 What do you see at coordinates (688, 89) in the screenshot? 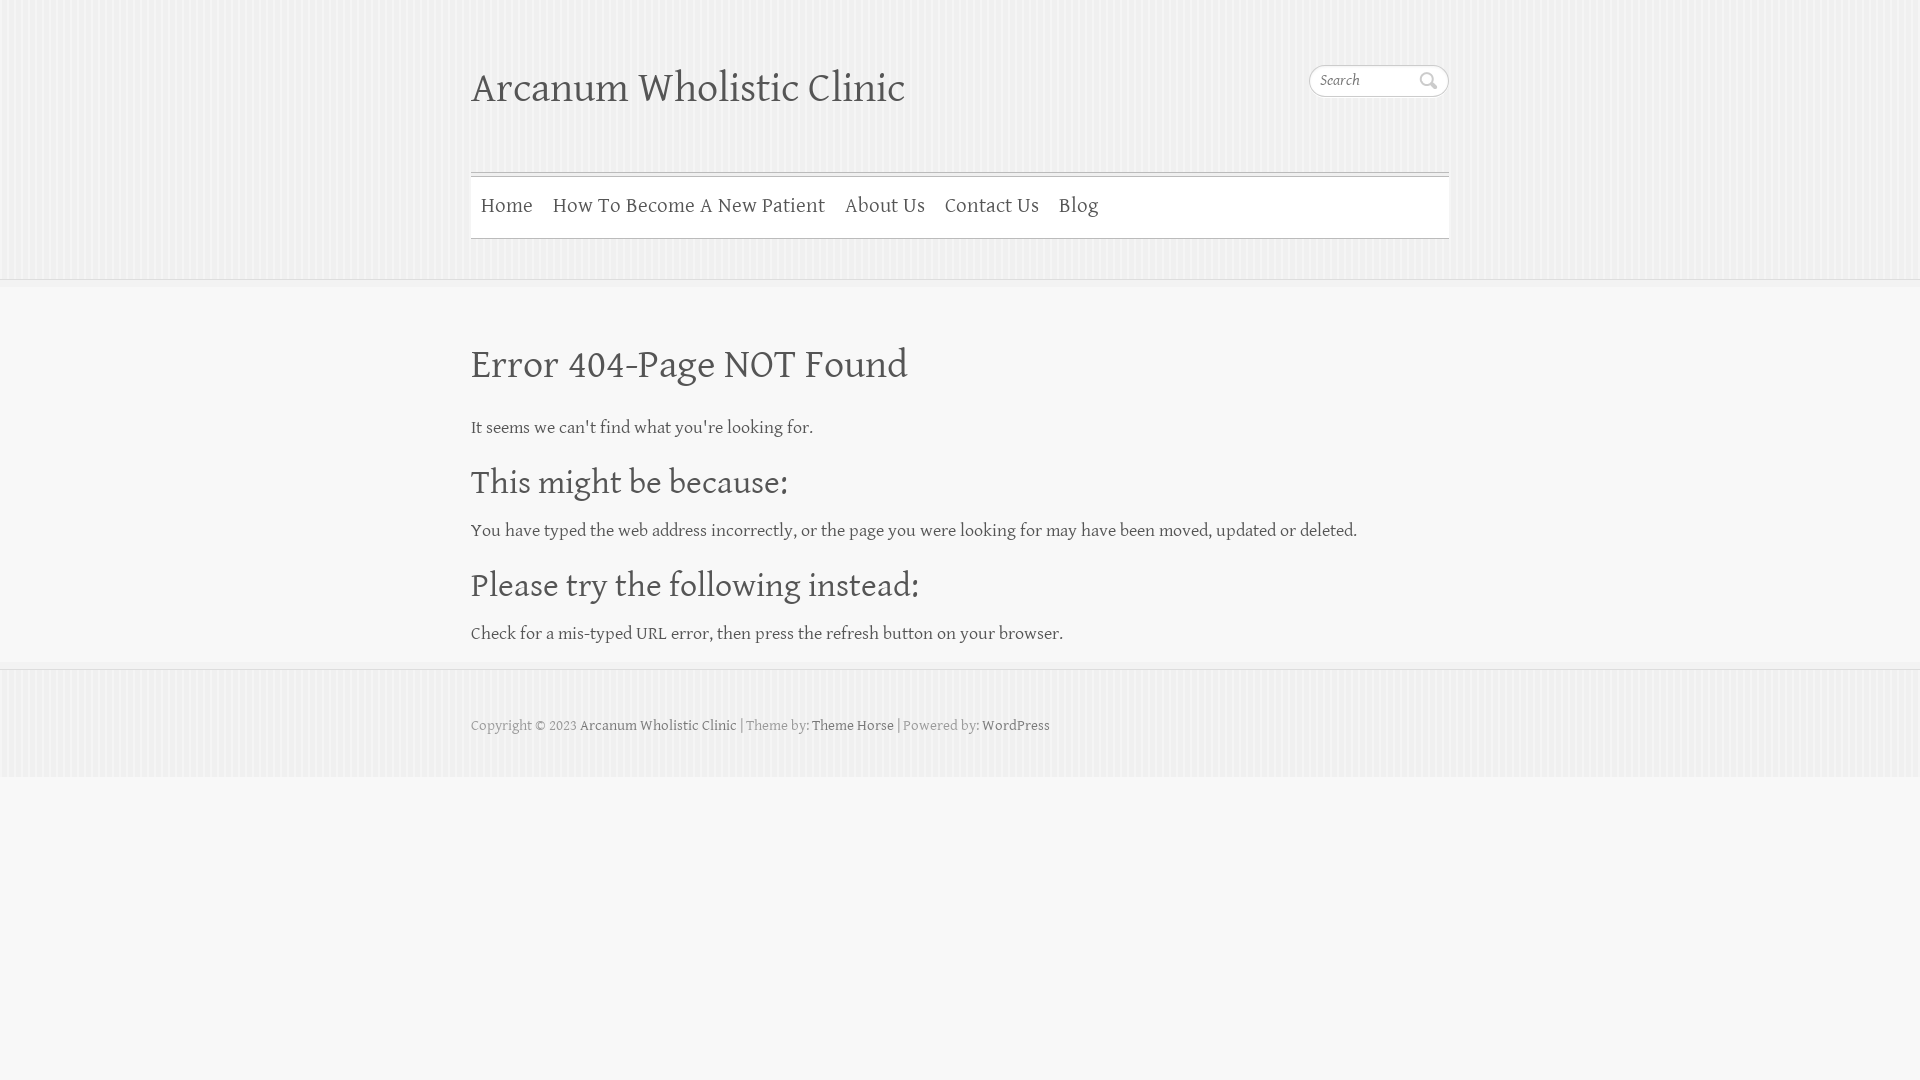
I see `Arcanum Wholistic Clinic` at bounding box center [688, 89].